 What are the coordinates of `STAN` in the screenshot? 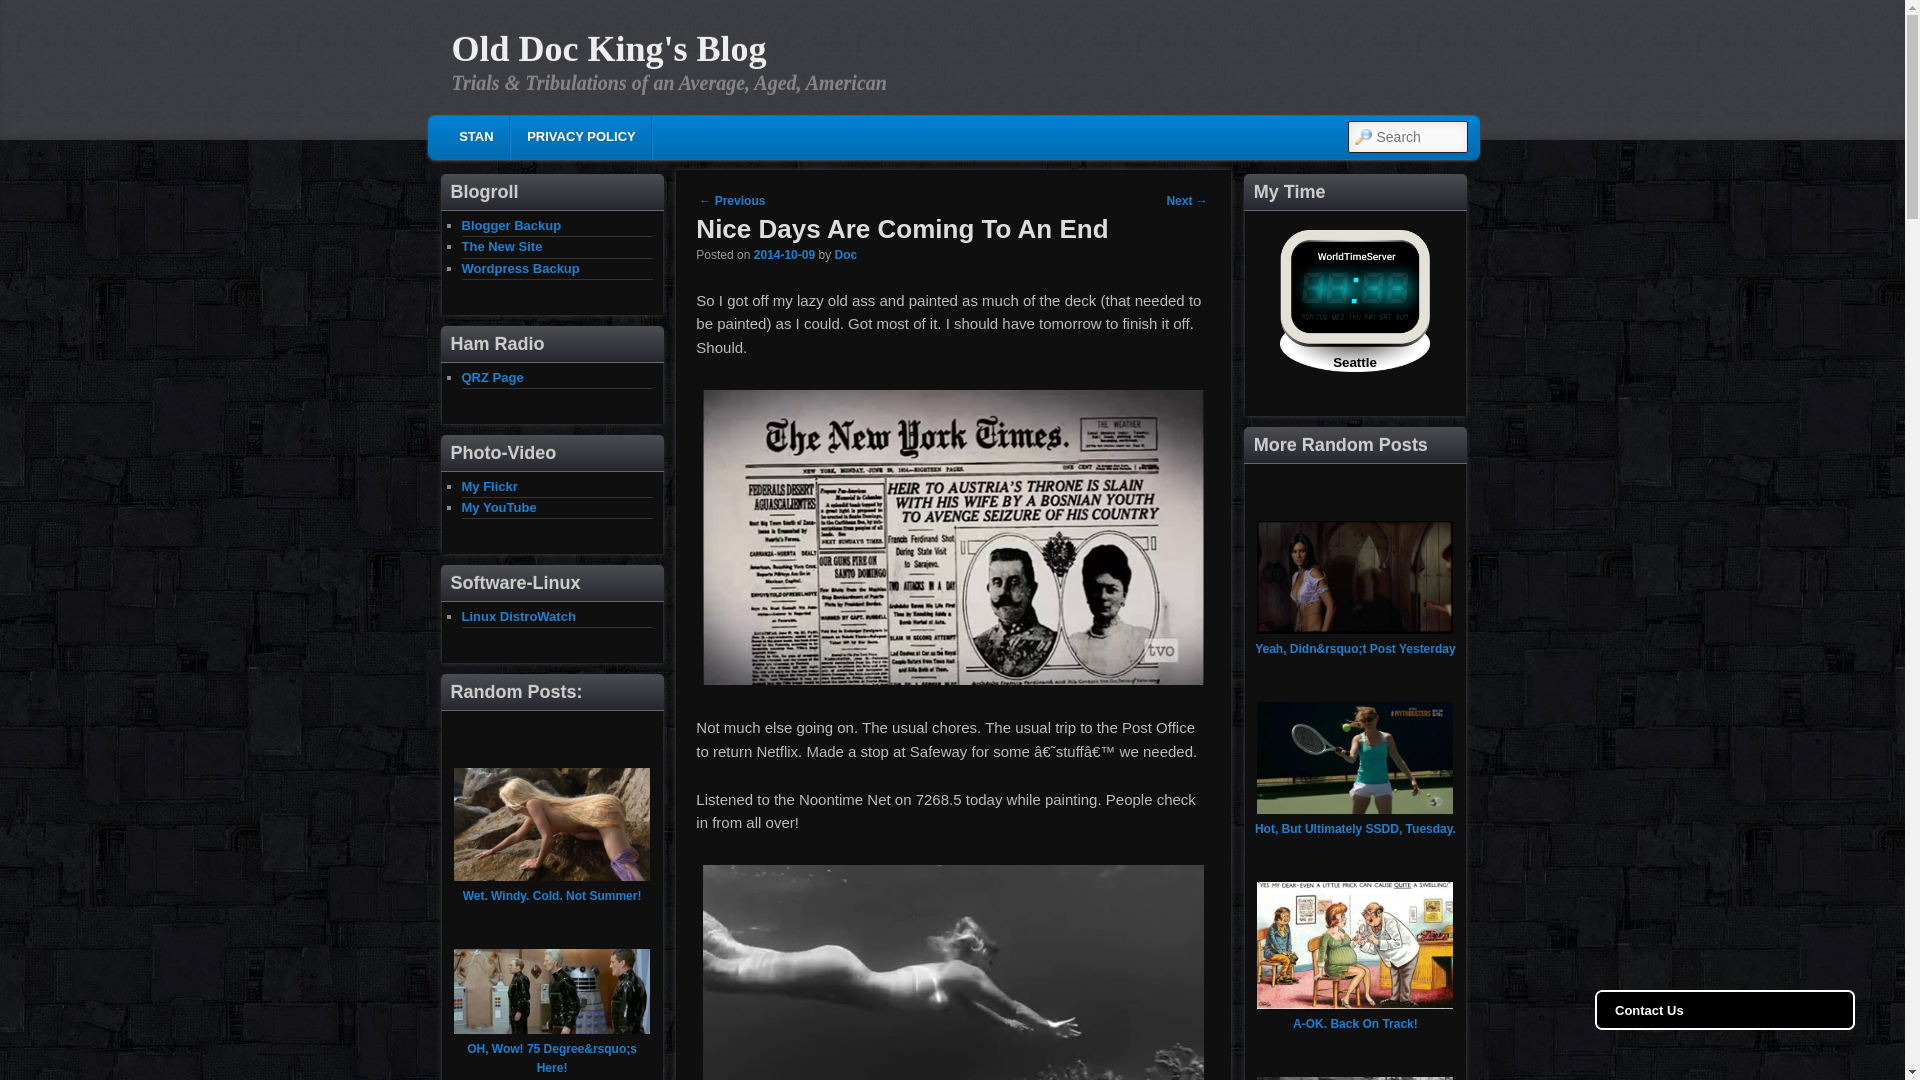 It's located at (476, 136).